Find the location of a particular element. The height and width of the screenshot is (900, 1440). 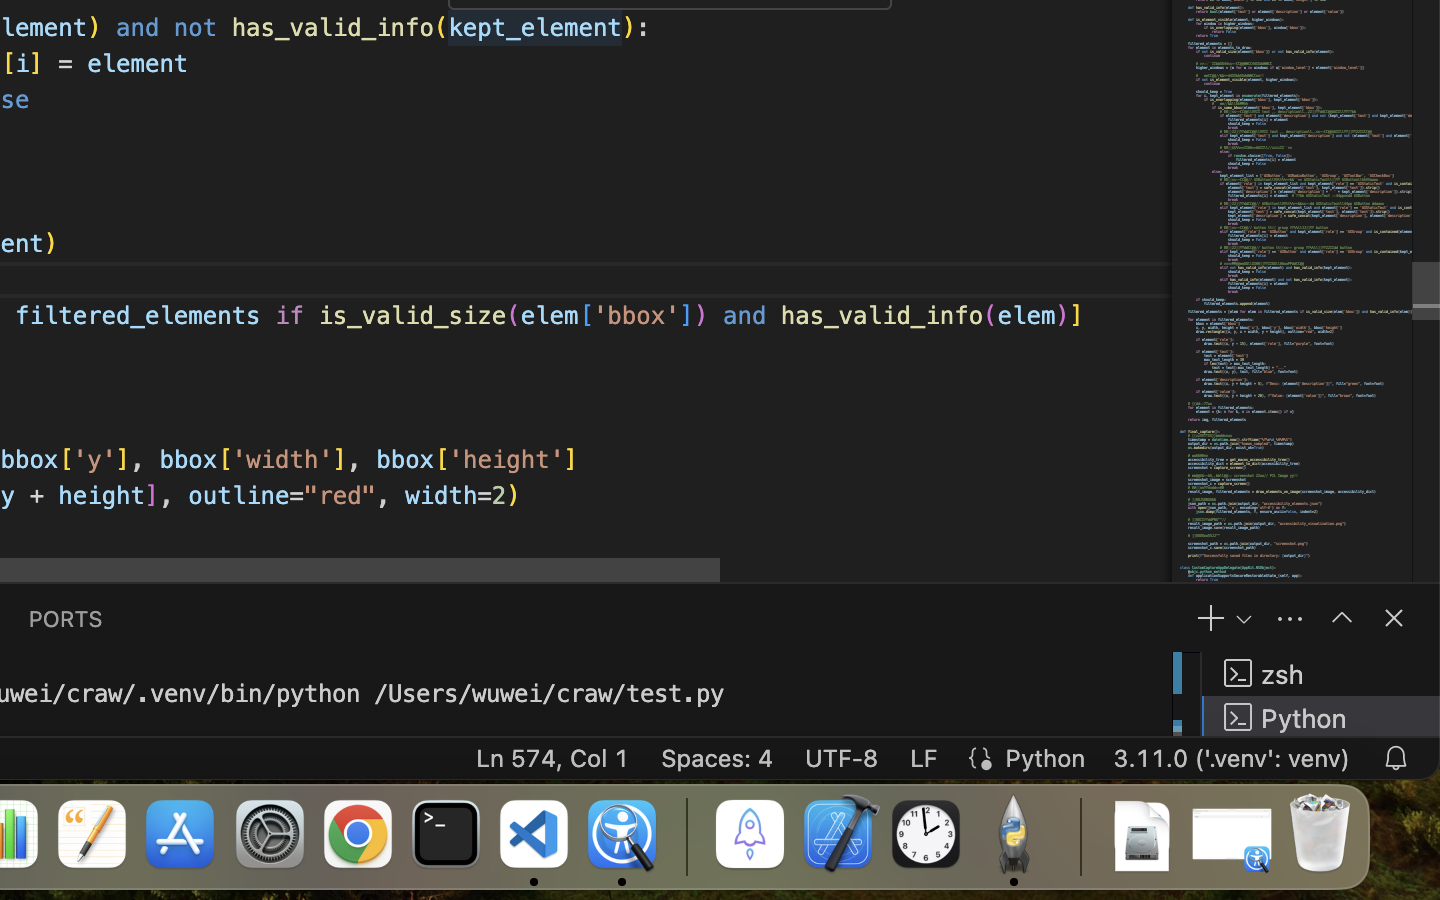

 is located at coordinates (1394, 618).